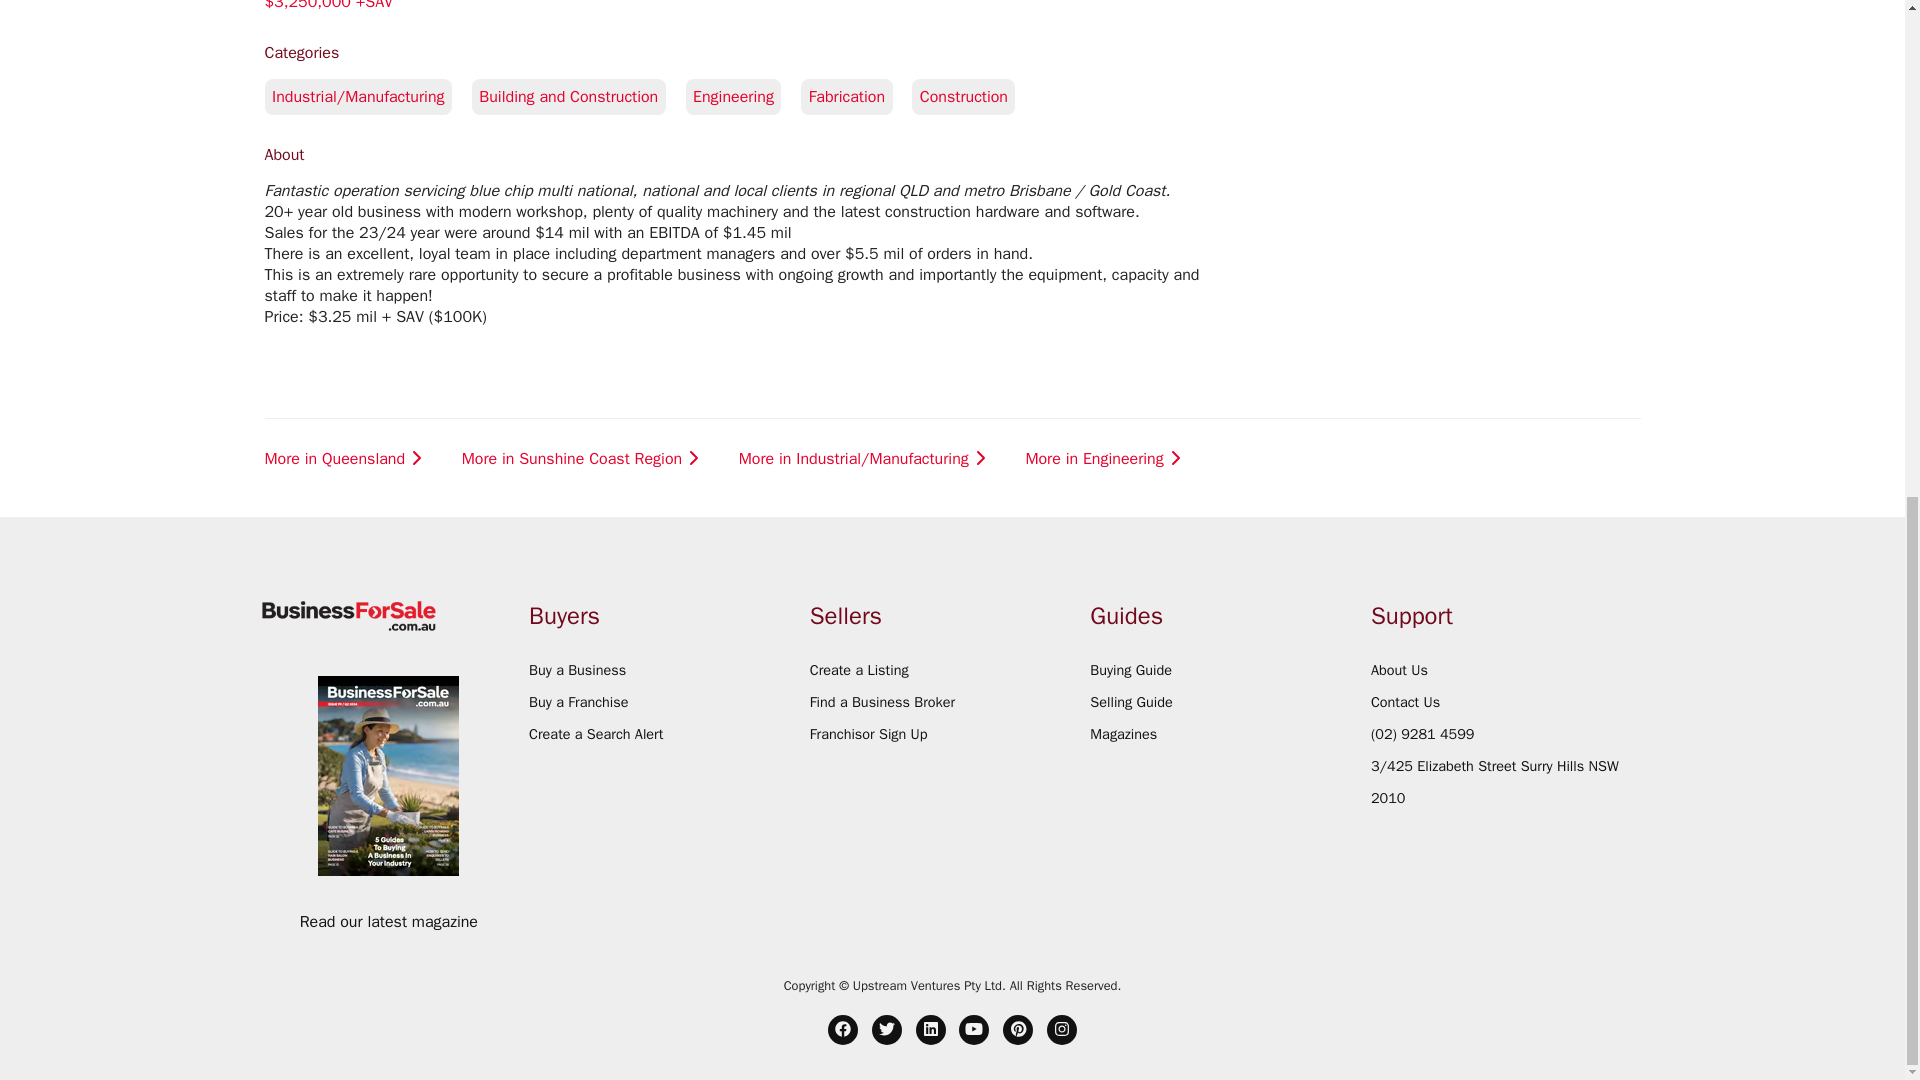  Describe the element at coordinates (856, 96) in the screenshot. I see `Fabrication` at that location.